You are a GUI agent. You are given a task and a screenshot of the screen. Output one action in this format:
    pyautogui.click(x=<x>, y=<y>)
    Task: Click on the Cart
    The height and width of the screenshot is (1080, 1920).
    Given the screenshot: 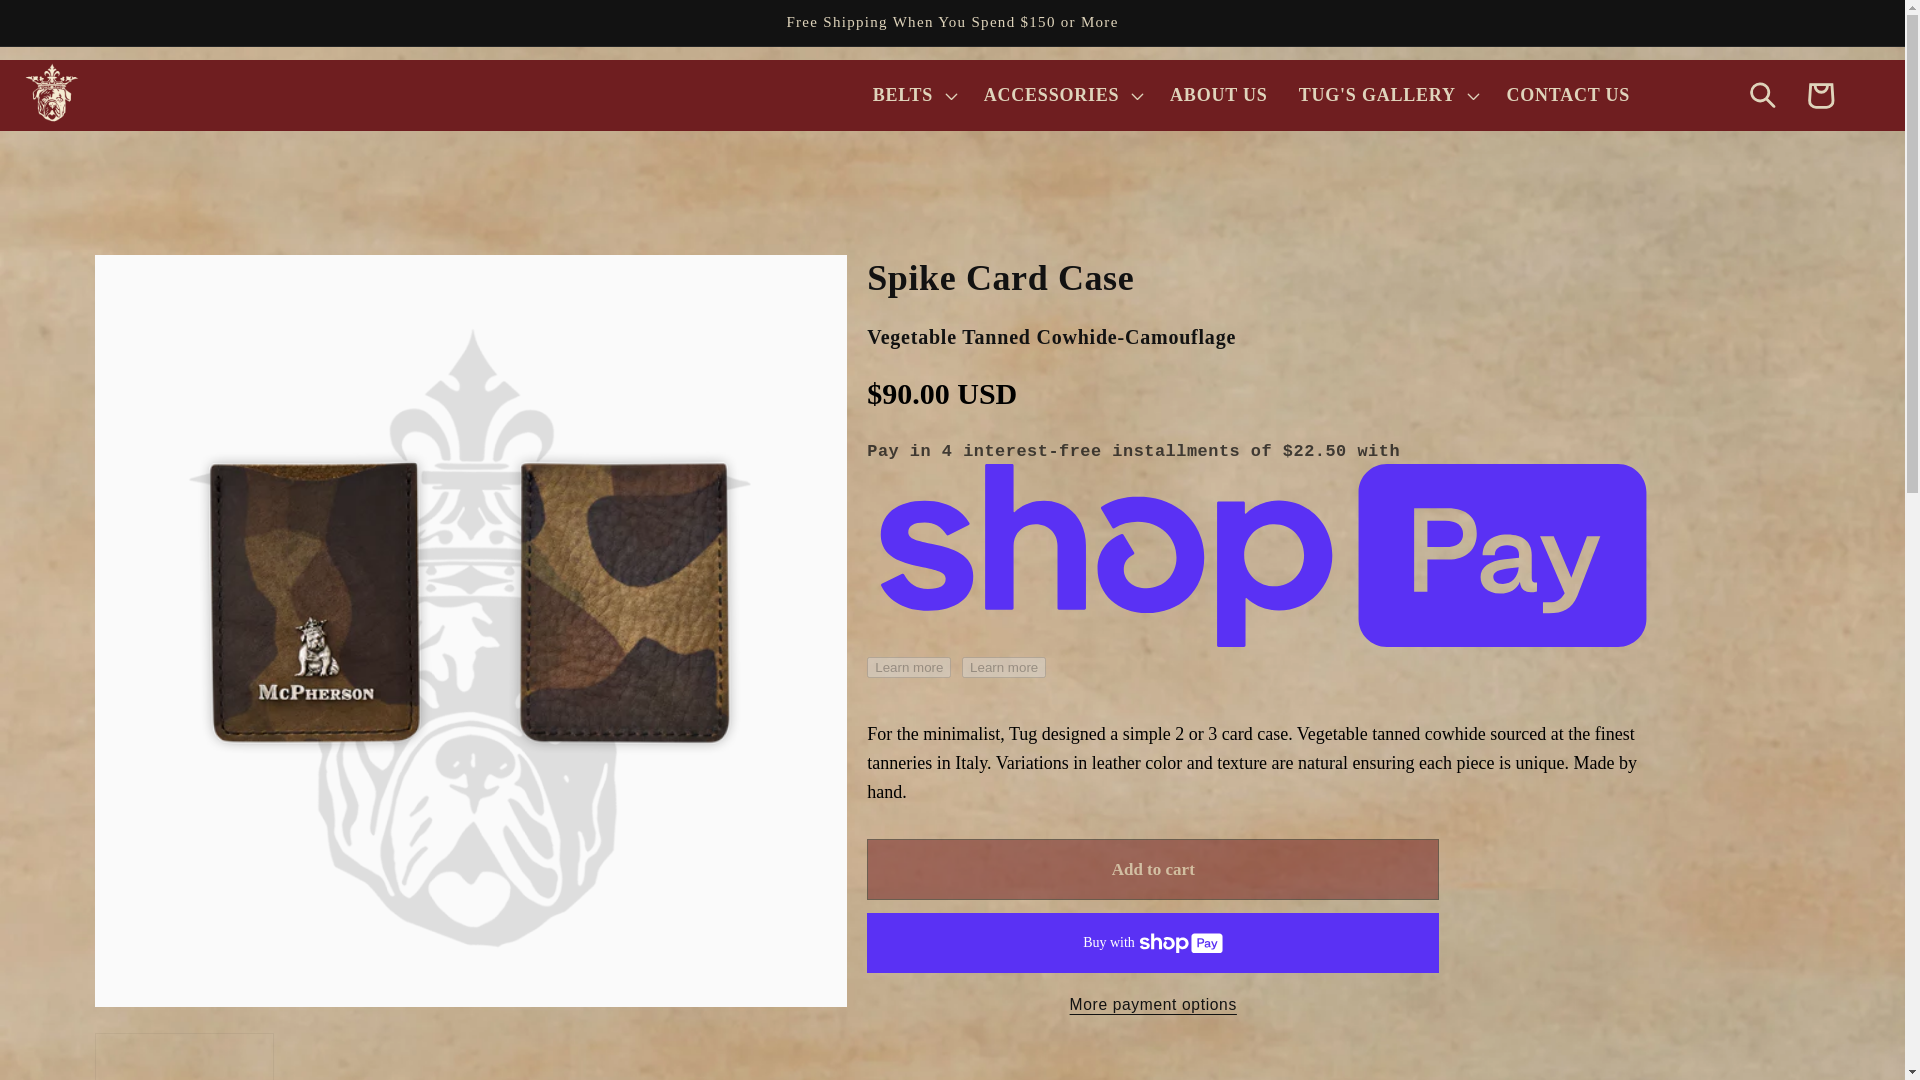 What is the action you would take?
    pyautogui.click(x=1820, y=95)
    